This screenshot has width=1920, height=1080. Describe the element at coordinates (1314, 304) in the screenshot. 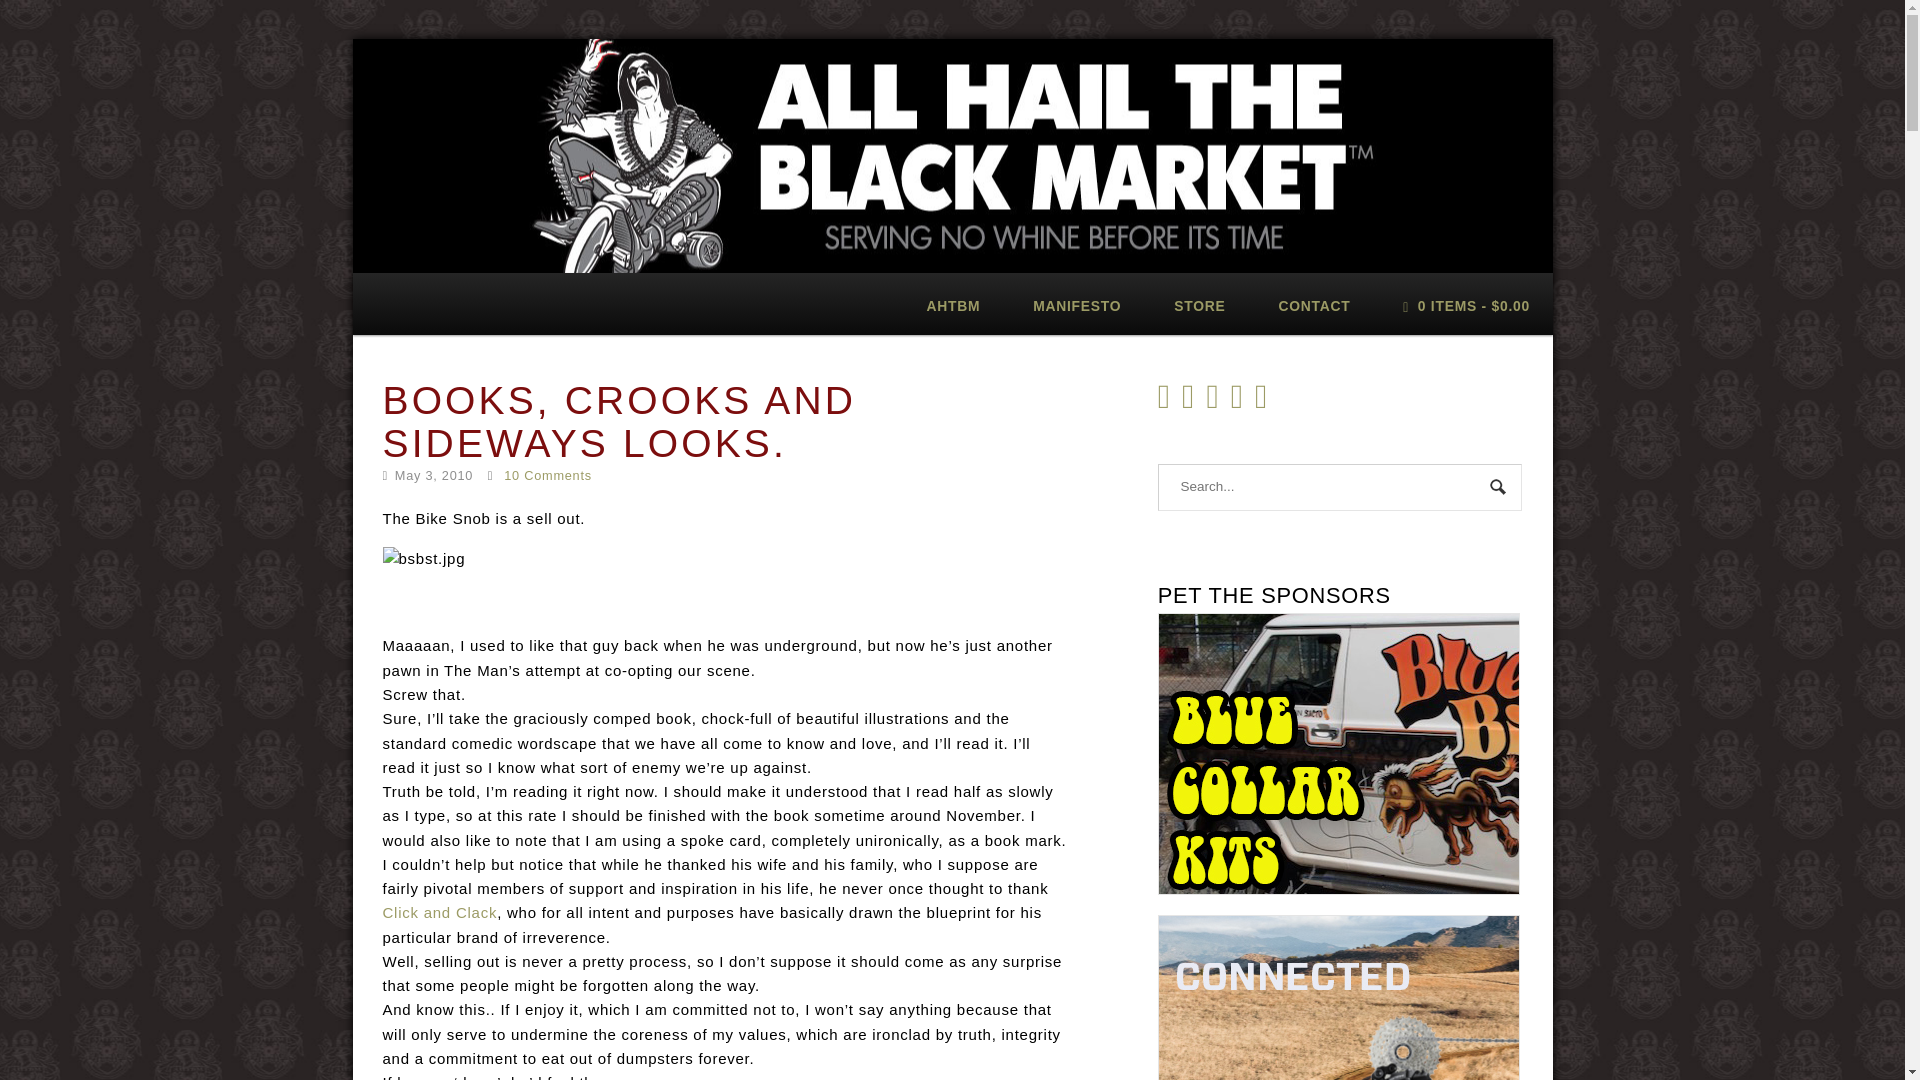

I see `CONTACT` at that location.